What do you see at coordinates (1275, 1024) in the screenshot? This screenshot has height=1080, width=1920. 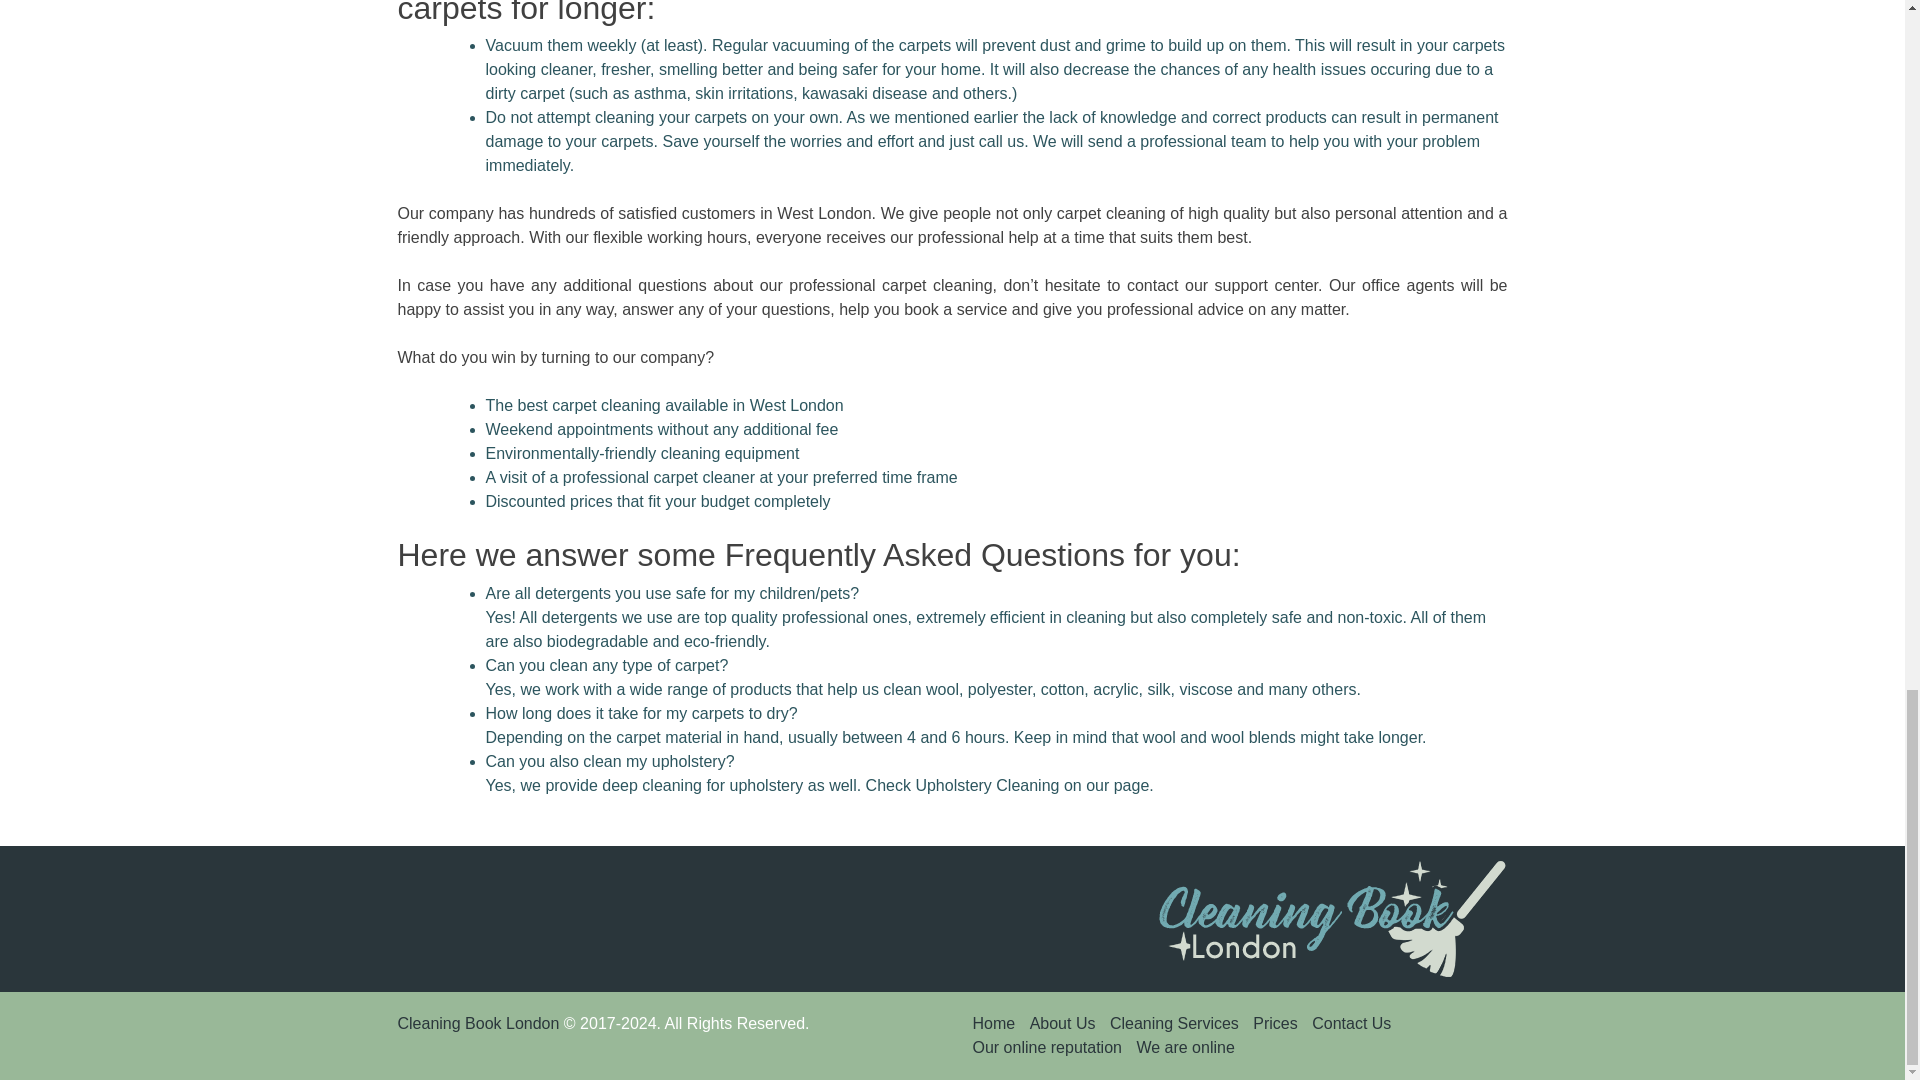 I see `Prices` at bounding box center [1275, 1024].